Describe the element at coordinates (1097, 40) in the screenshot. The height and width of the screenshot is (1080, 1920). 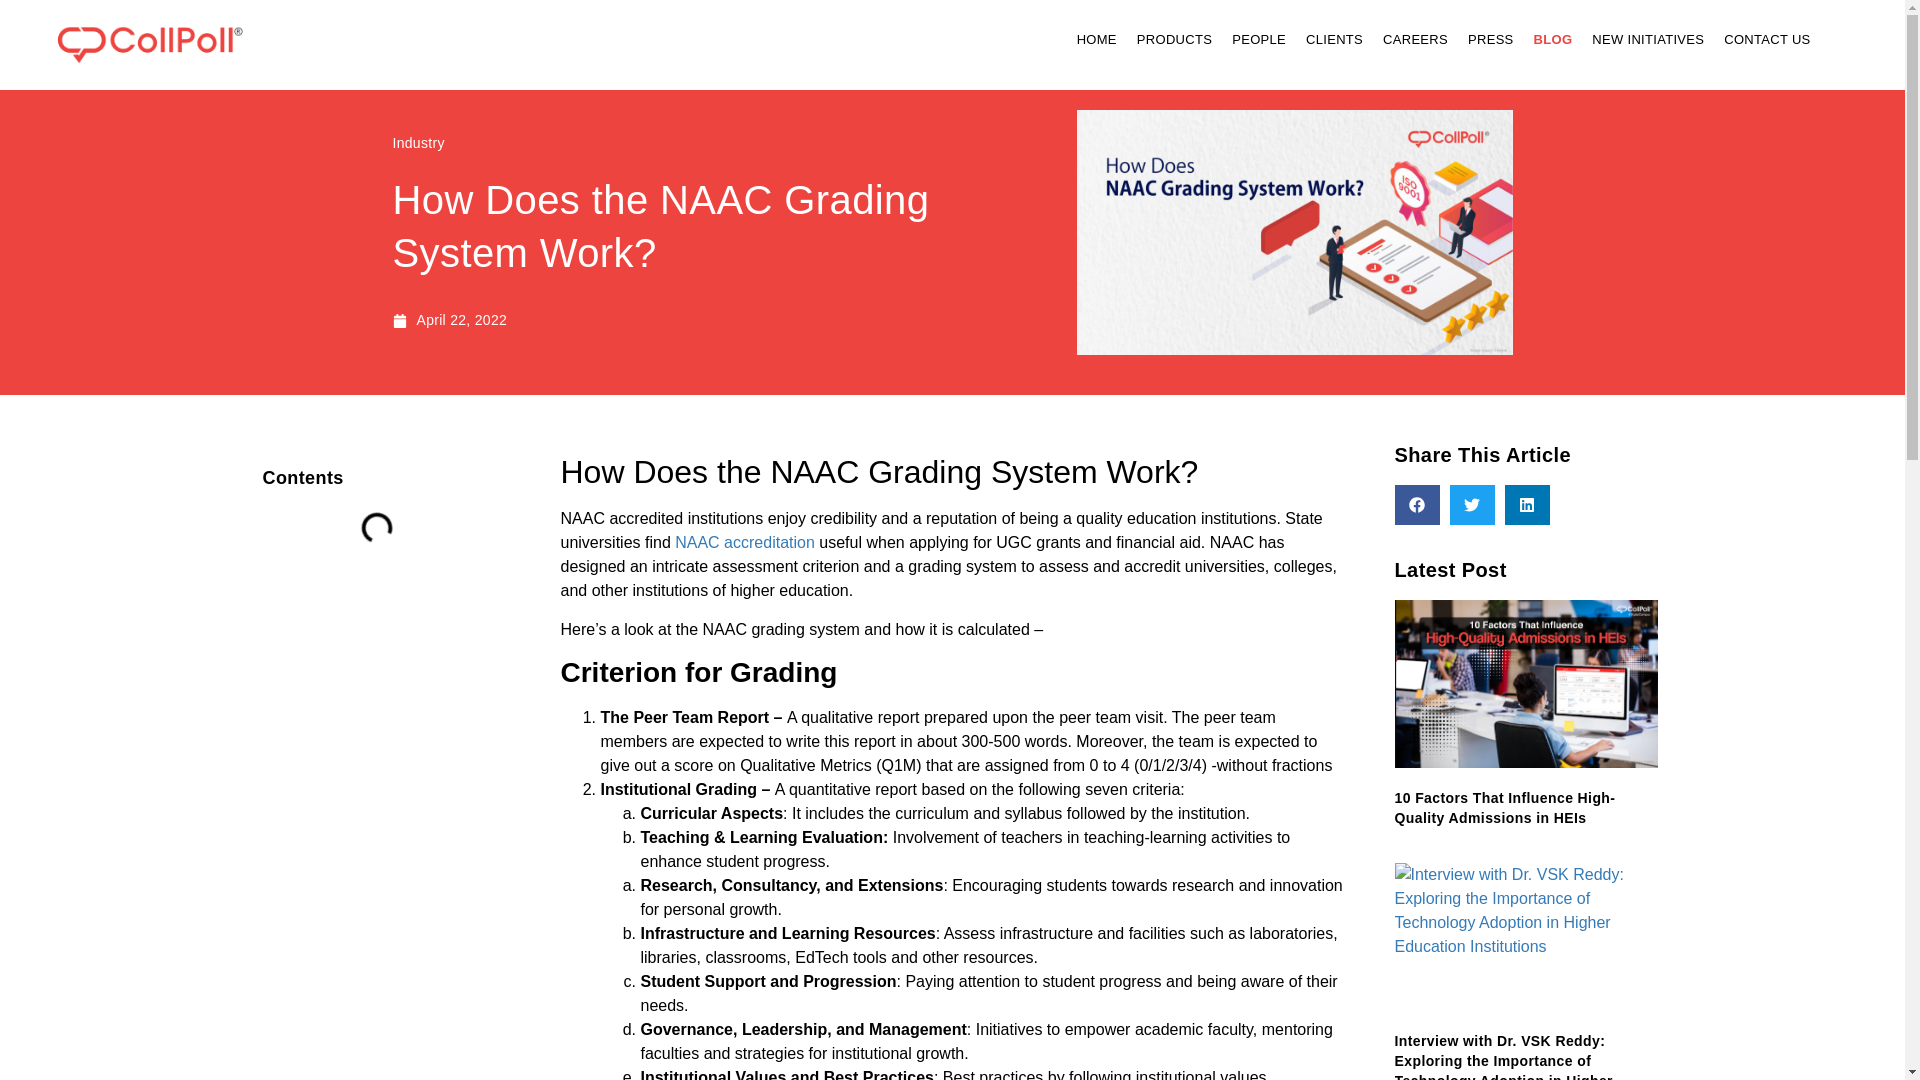
I see `HOME` at that location.